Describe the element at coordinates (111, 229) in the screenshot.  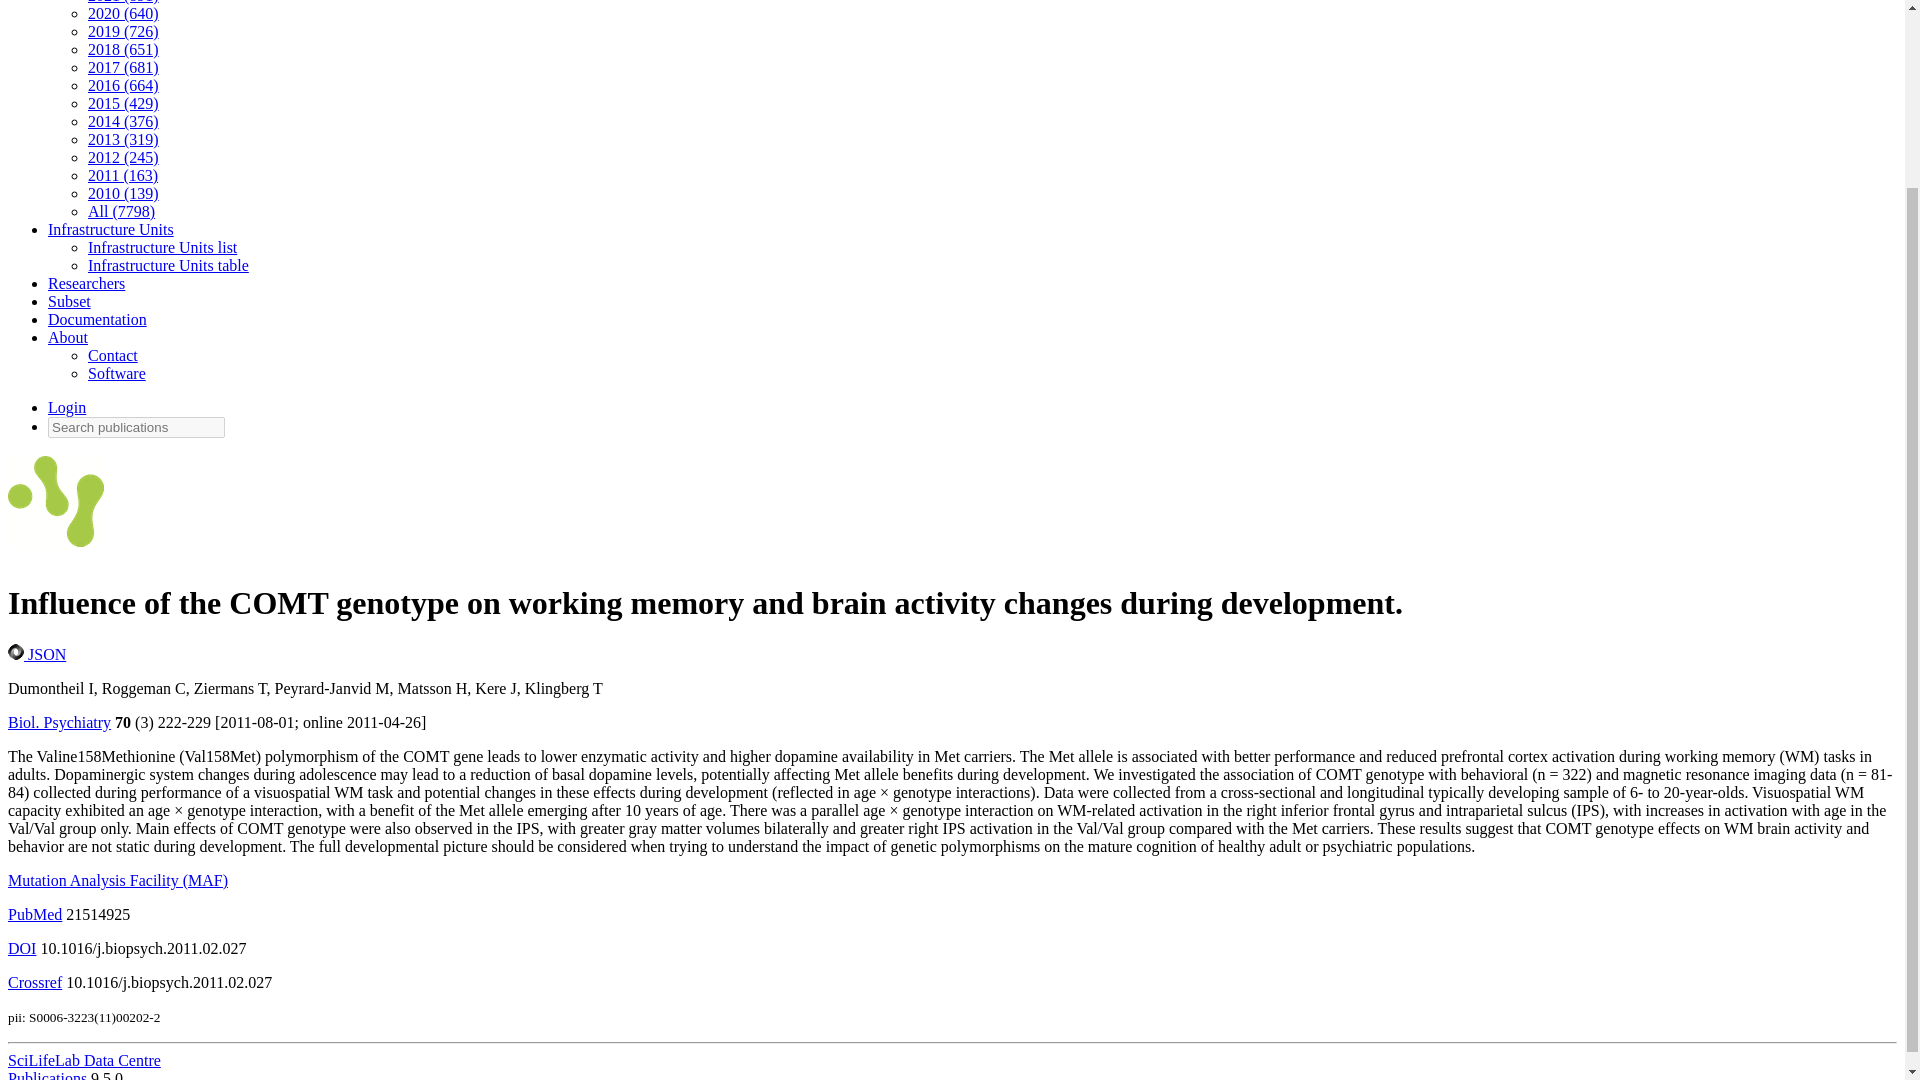
I see `Infrastructure Units` at that location.